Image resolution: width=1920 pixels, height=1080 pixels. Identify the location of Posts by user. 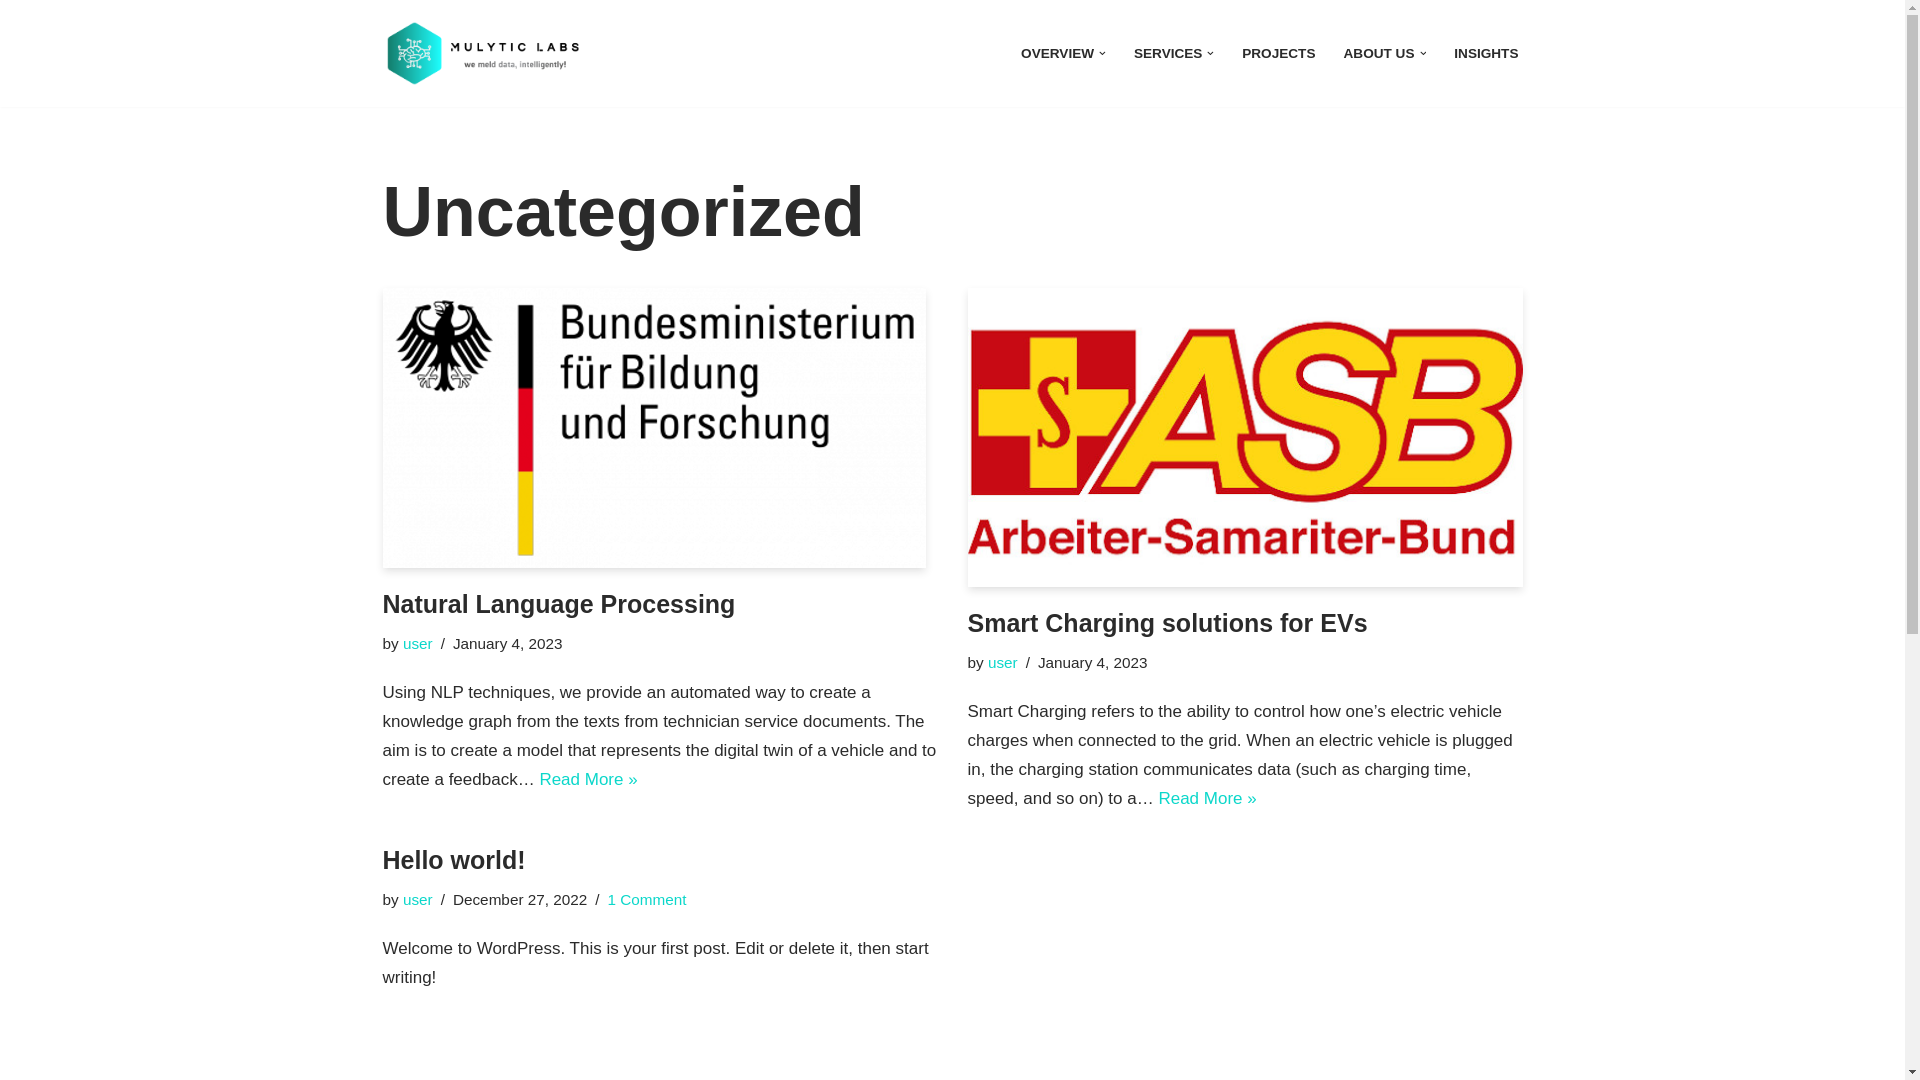
(418, 900).